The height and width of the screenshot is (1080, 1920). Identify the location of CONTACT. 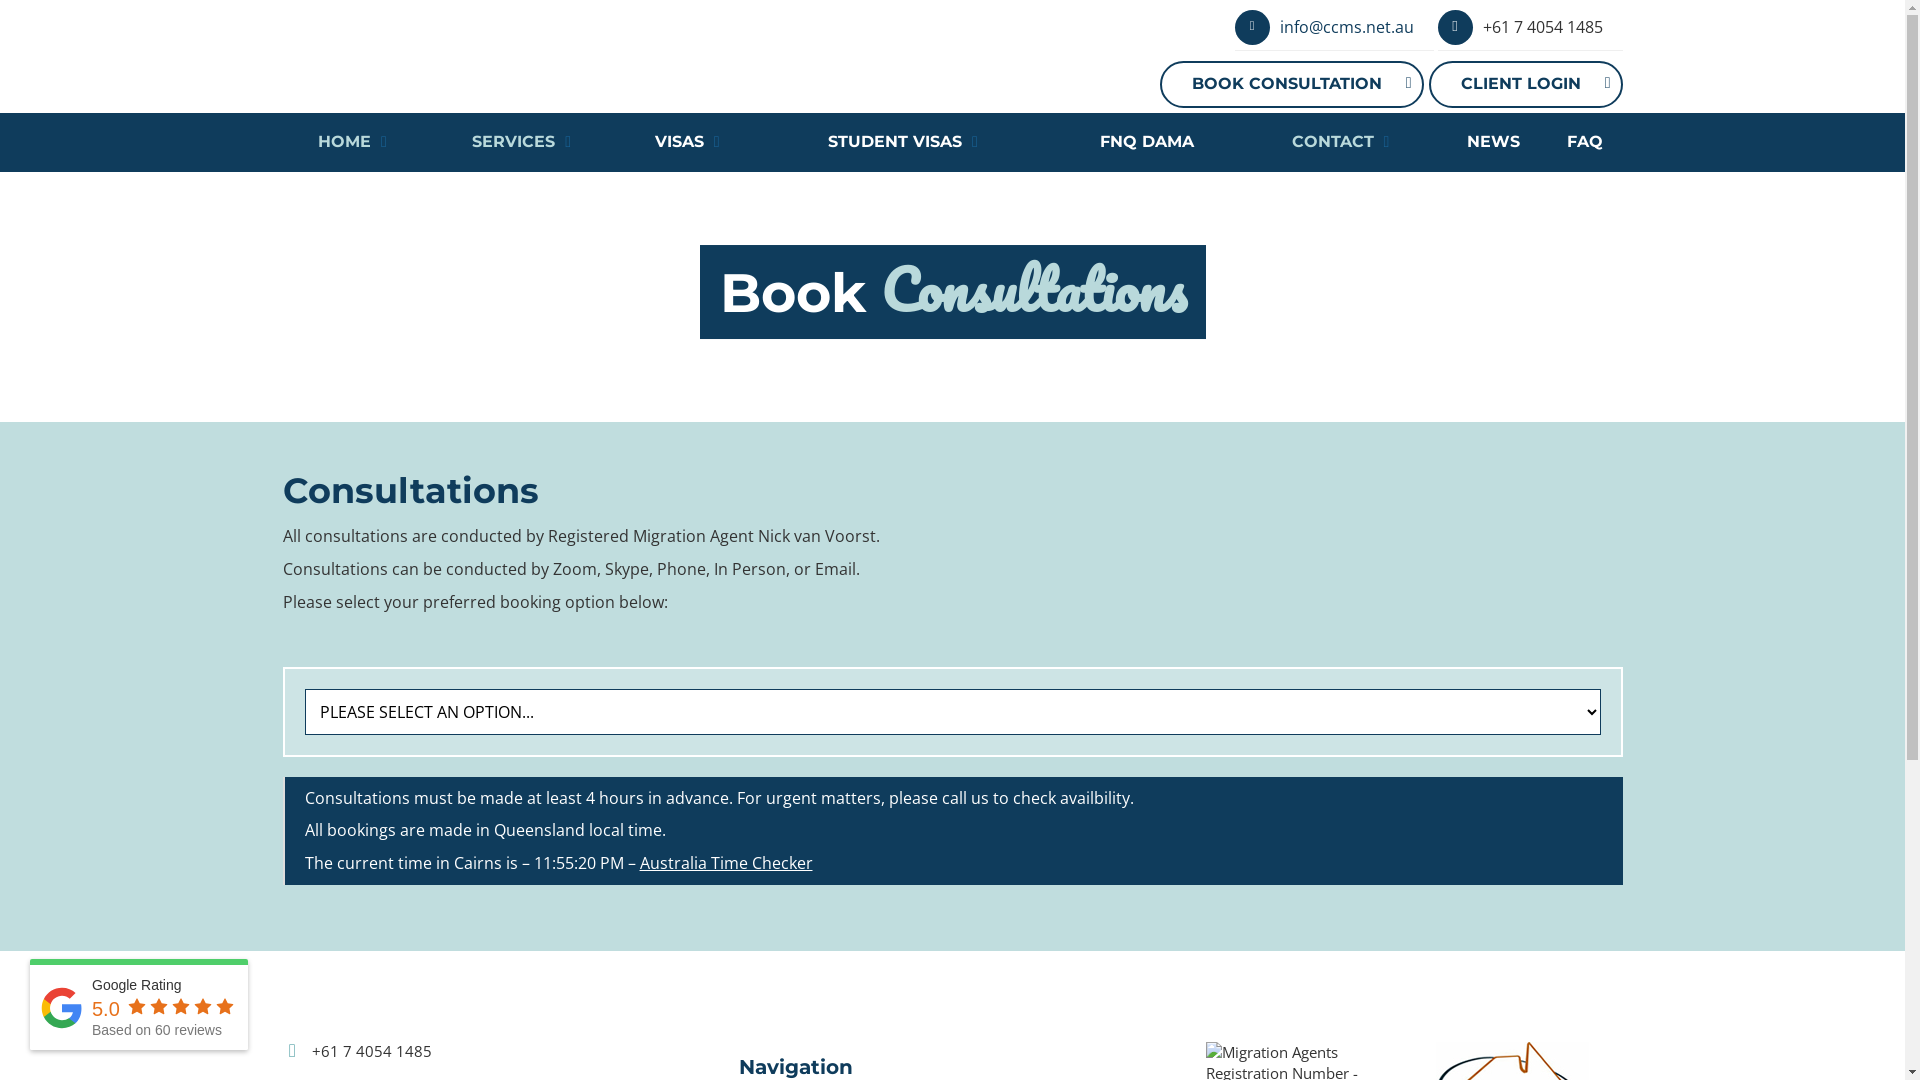
(1340, 142).